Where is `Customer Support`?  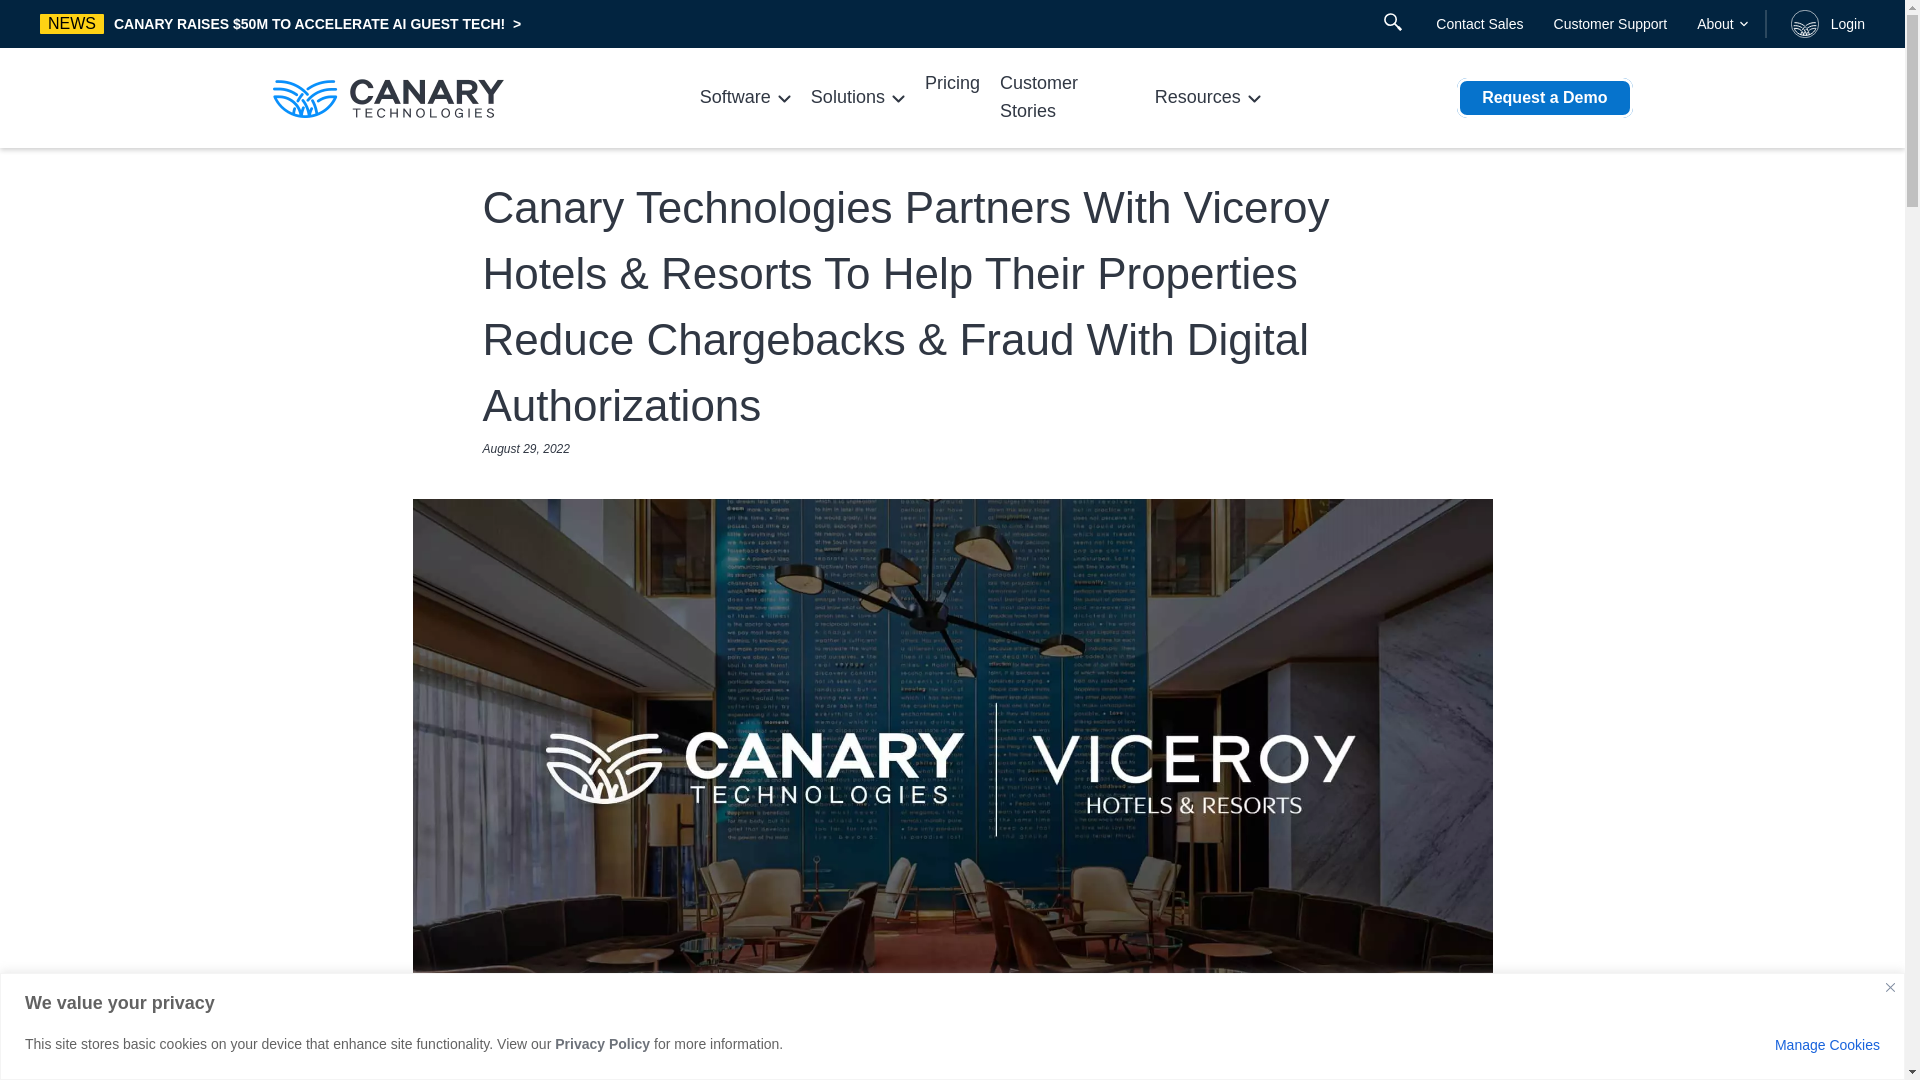
Customer Support is located at coordinates (1610, 24).